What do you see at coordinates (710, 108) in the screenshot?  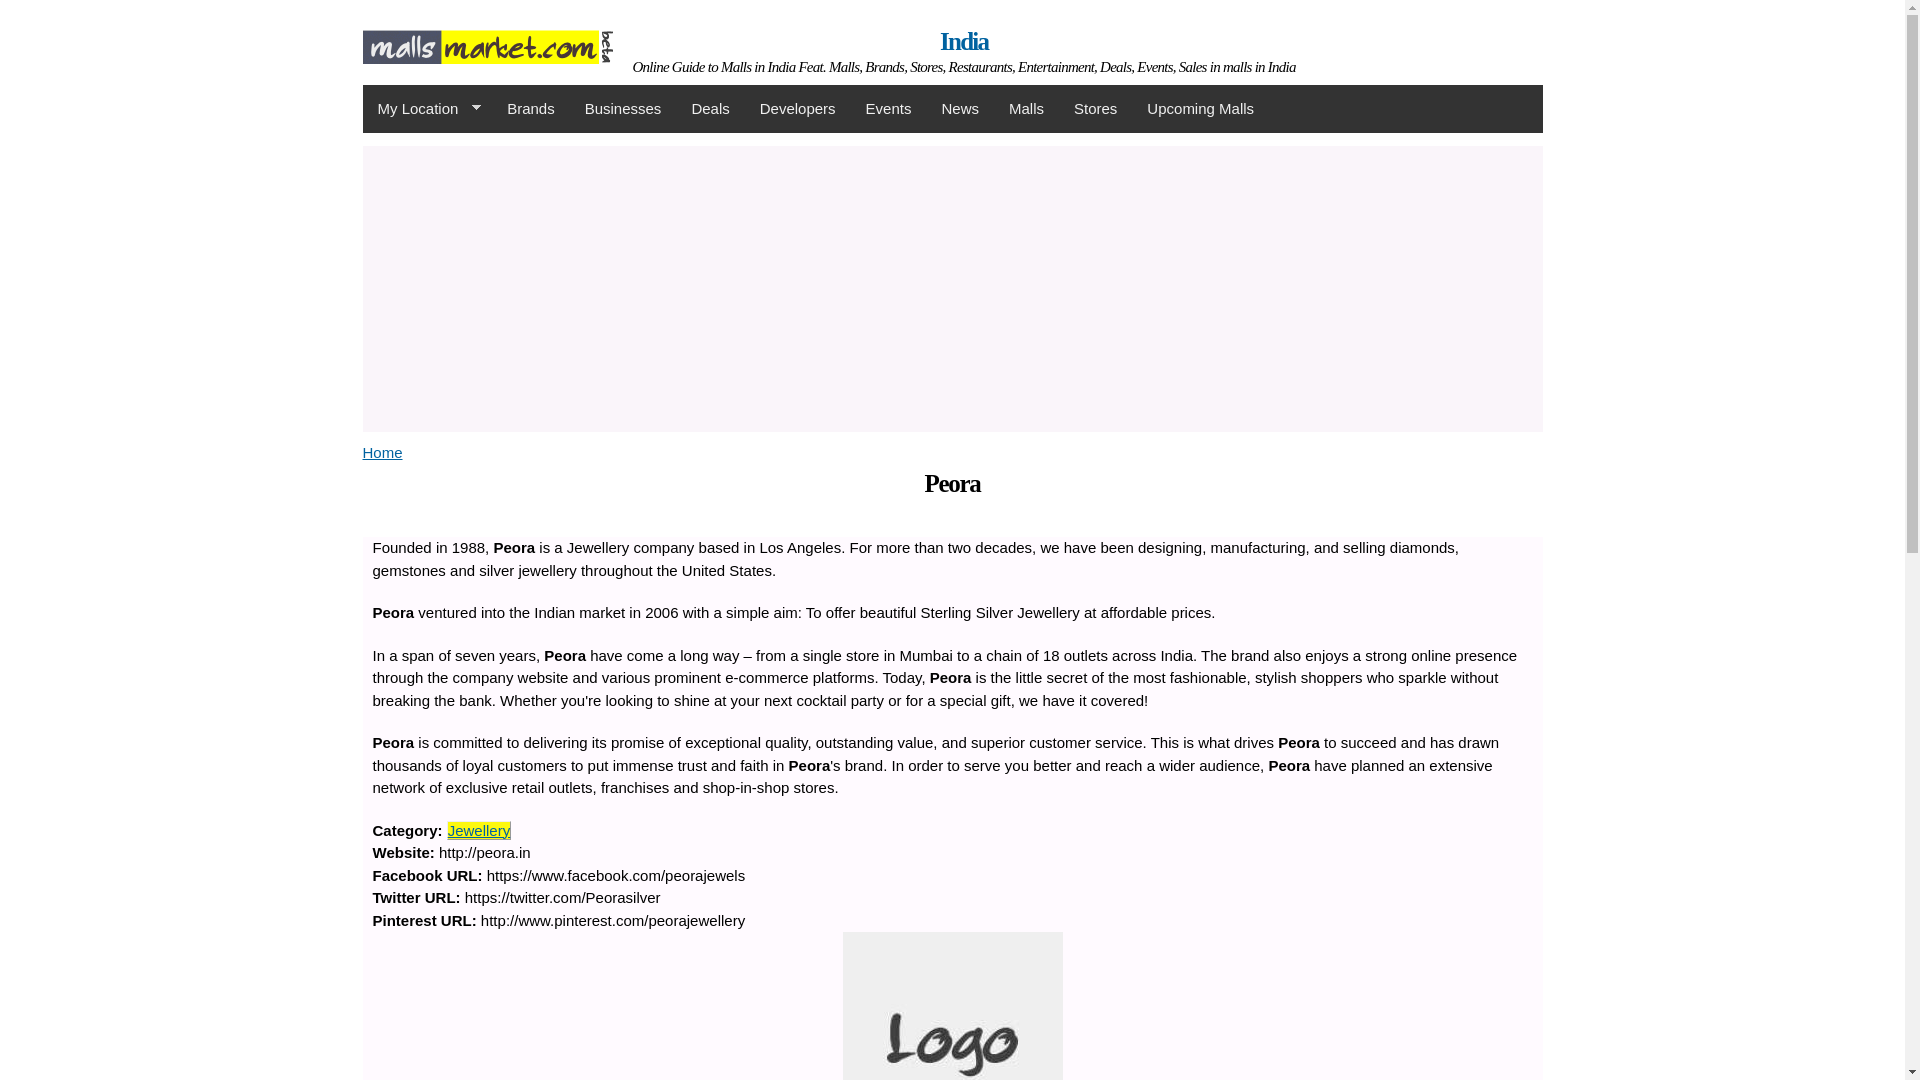 I see `Deals` at bounding box center [710, 108].